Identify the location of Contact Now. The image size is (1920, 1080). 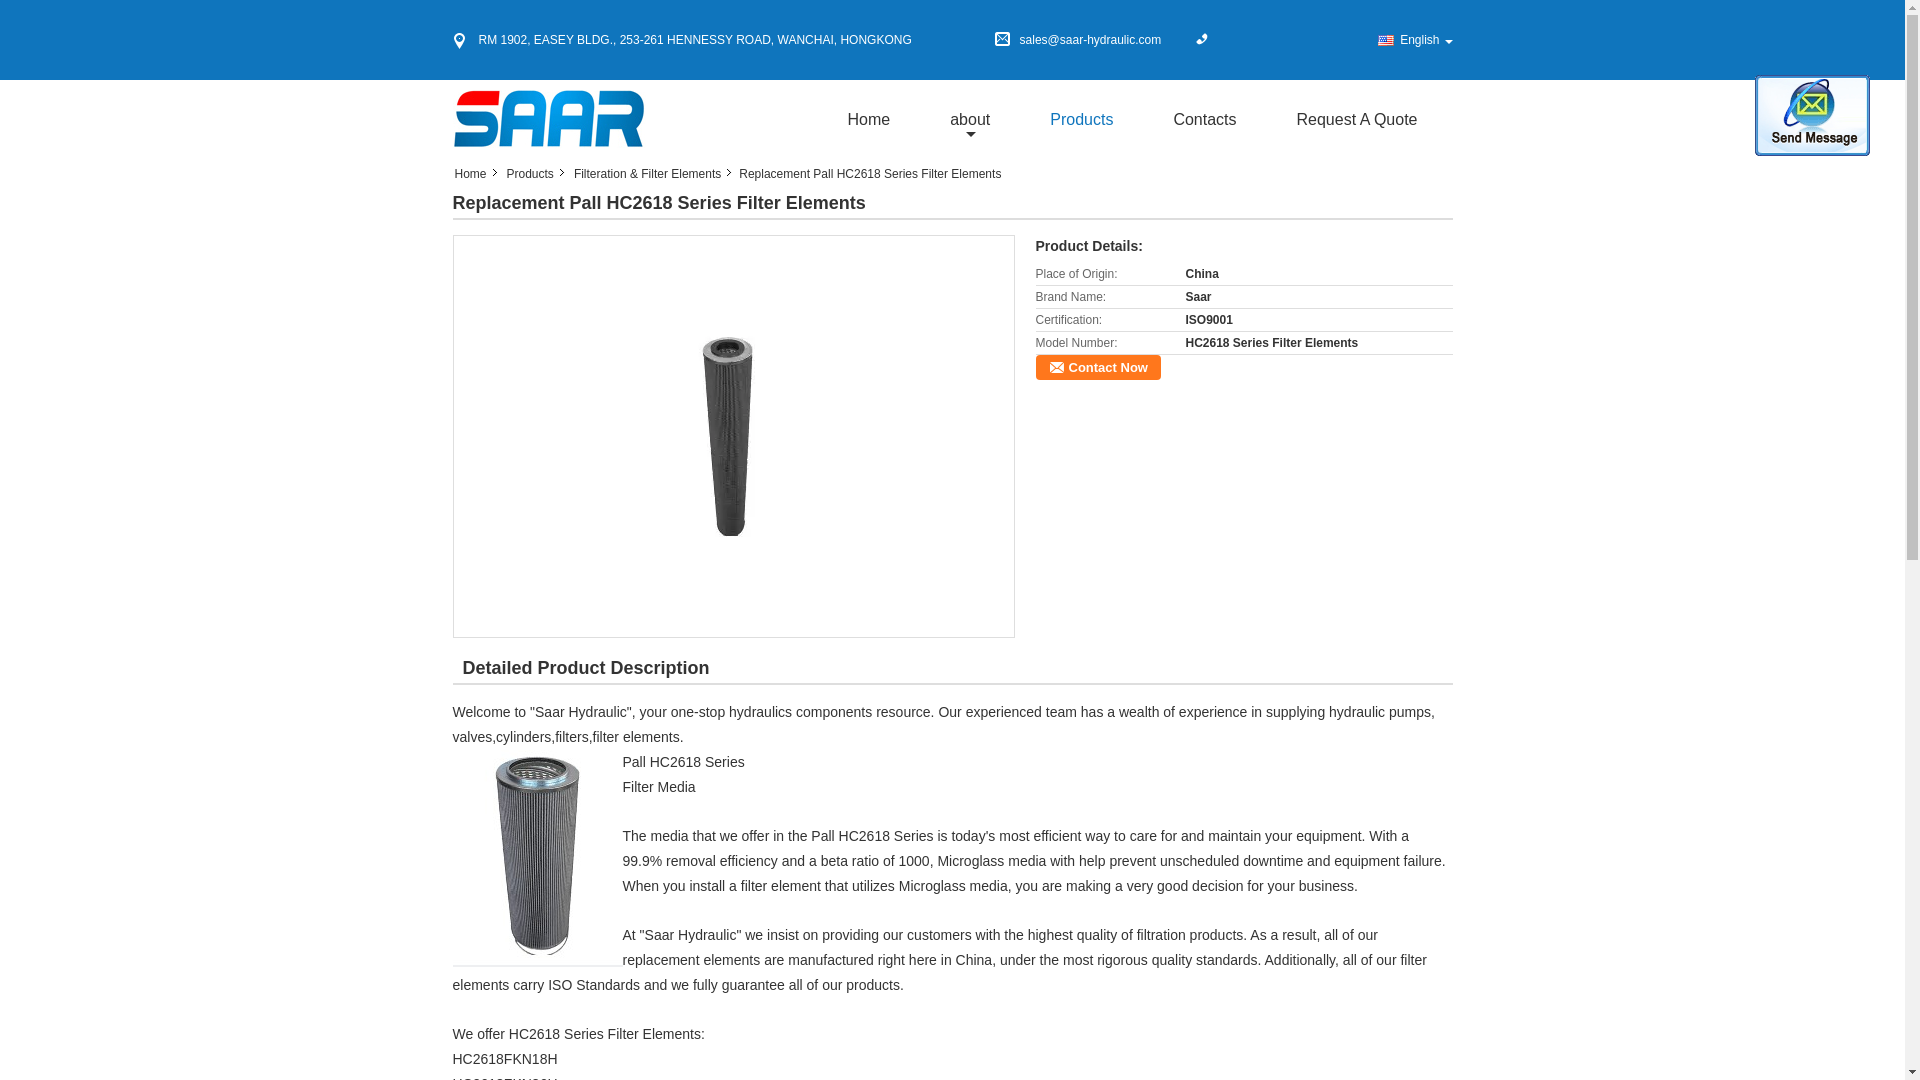
(1098, 368).